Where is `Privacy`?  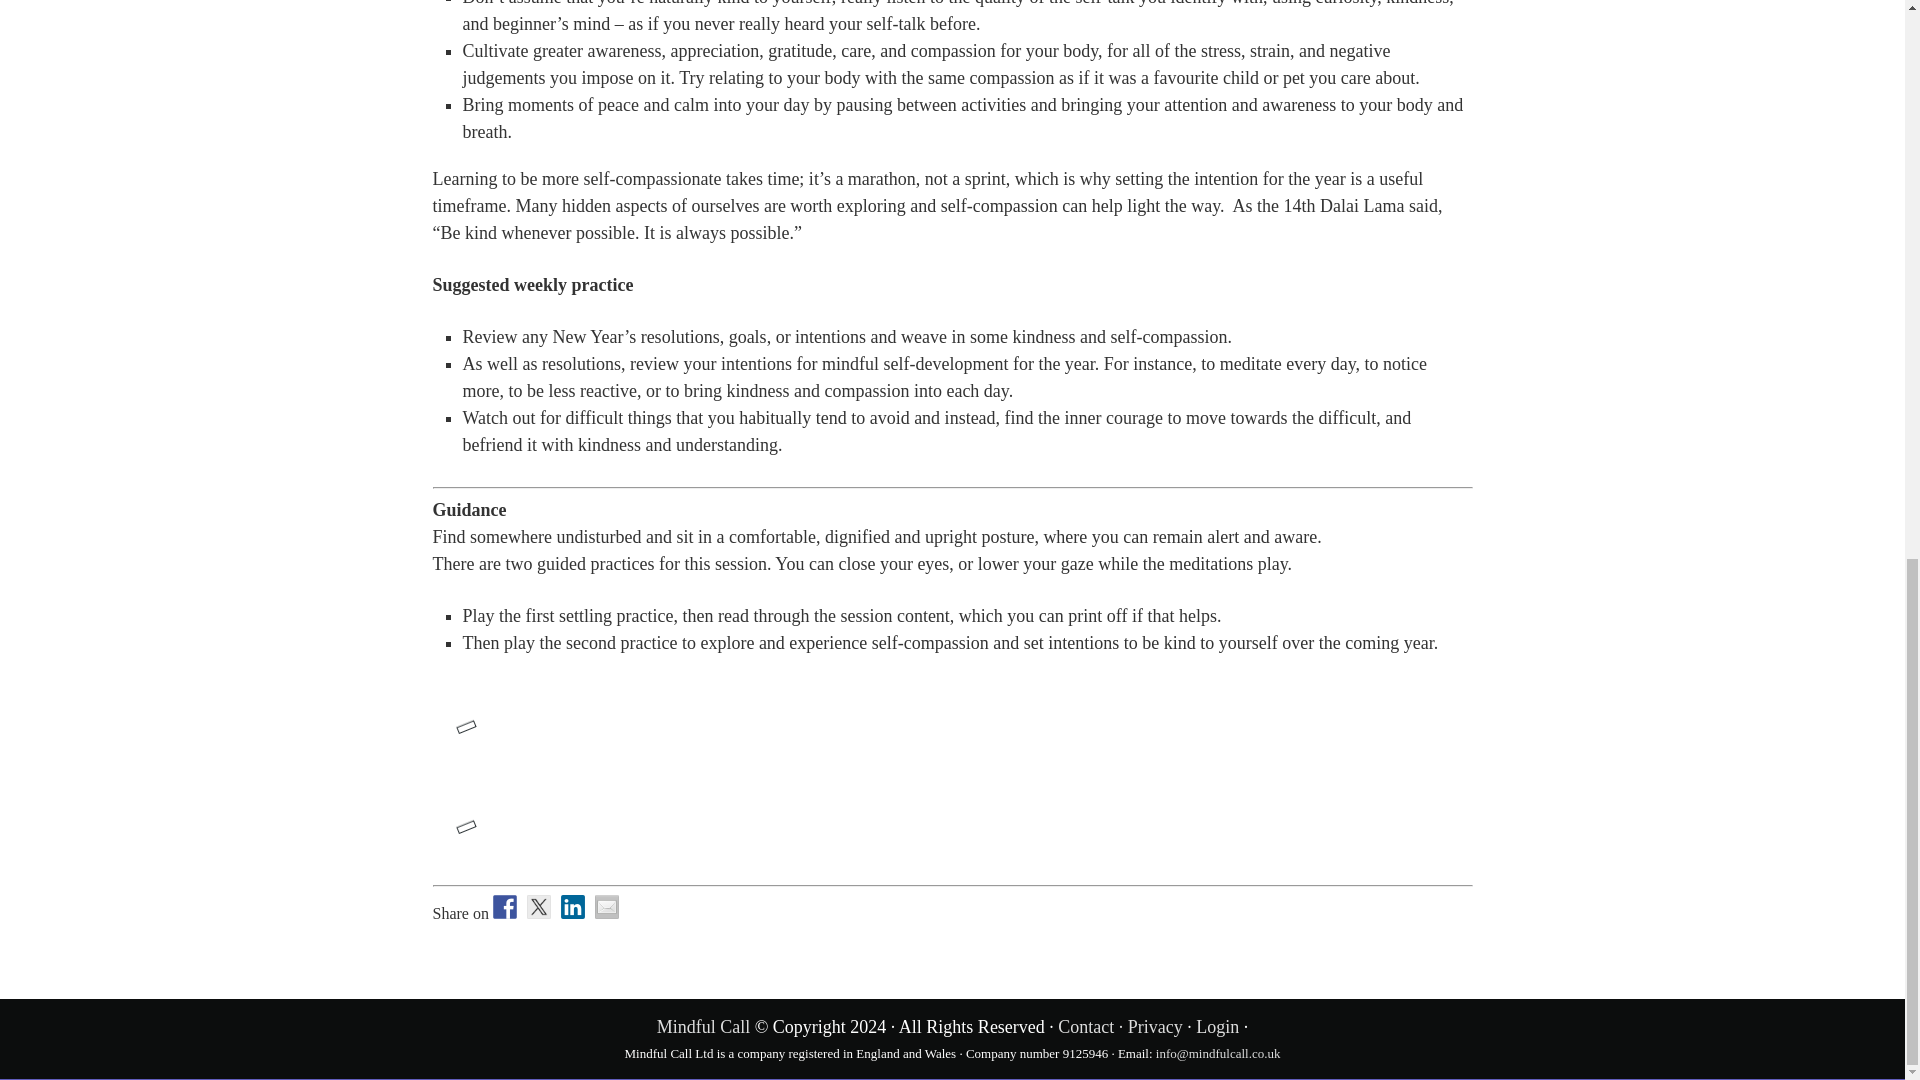 Privacy is located at coordinates (1155, 1026).